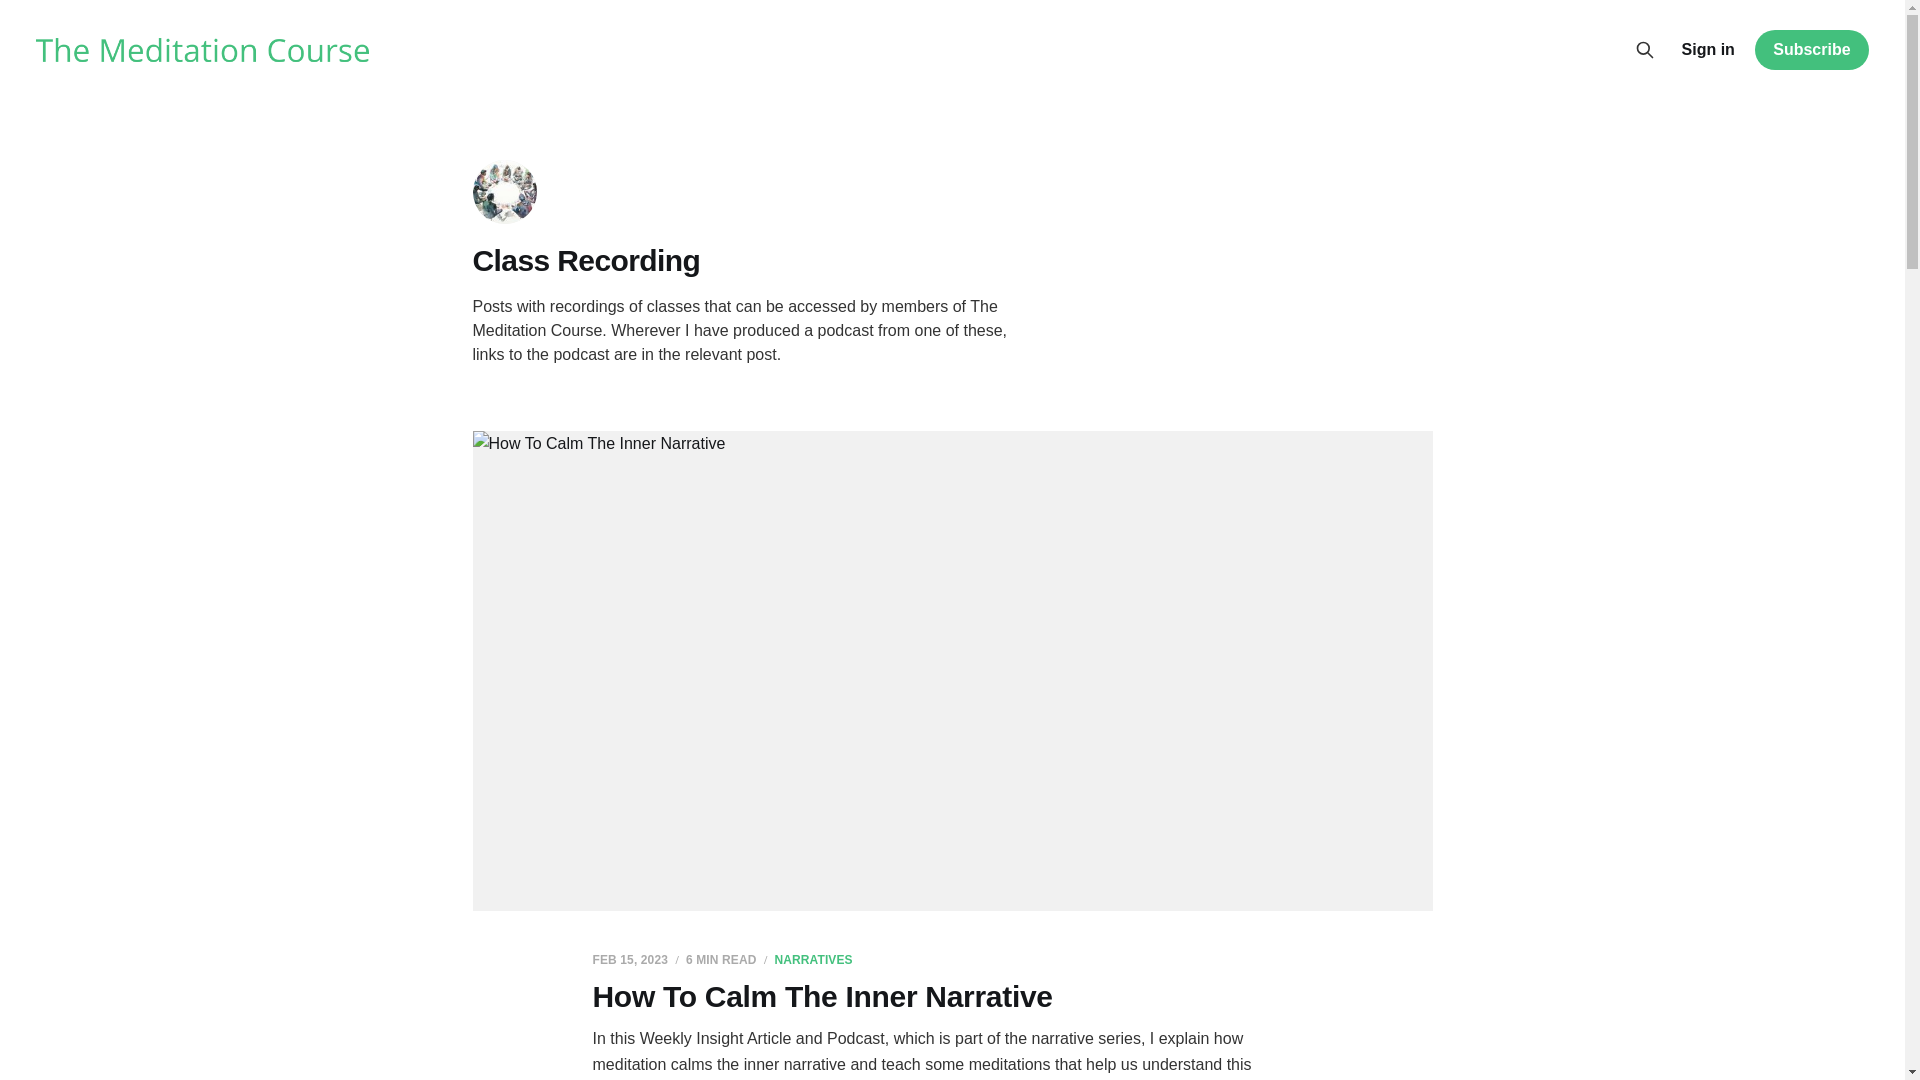 The height and width of the screenshot is (1080, 1920). I want to click on Sign in, so click(1708, 49).